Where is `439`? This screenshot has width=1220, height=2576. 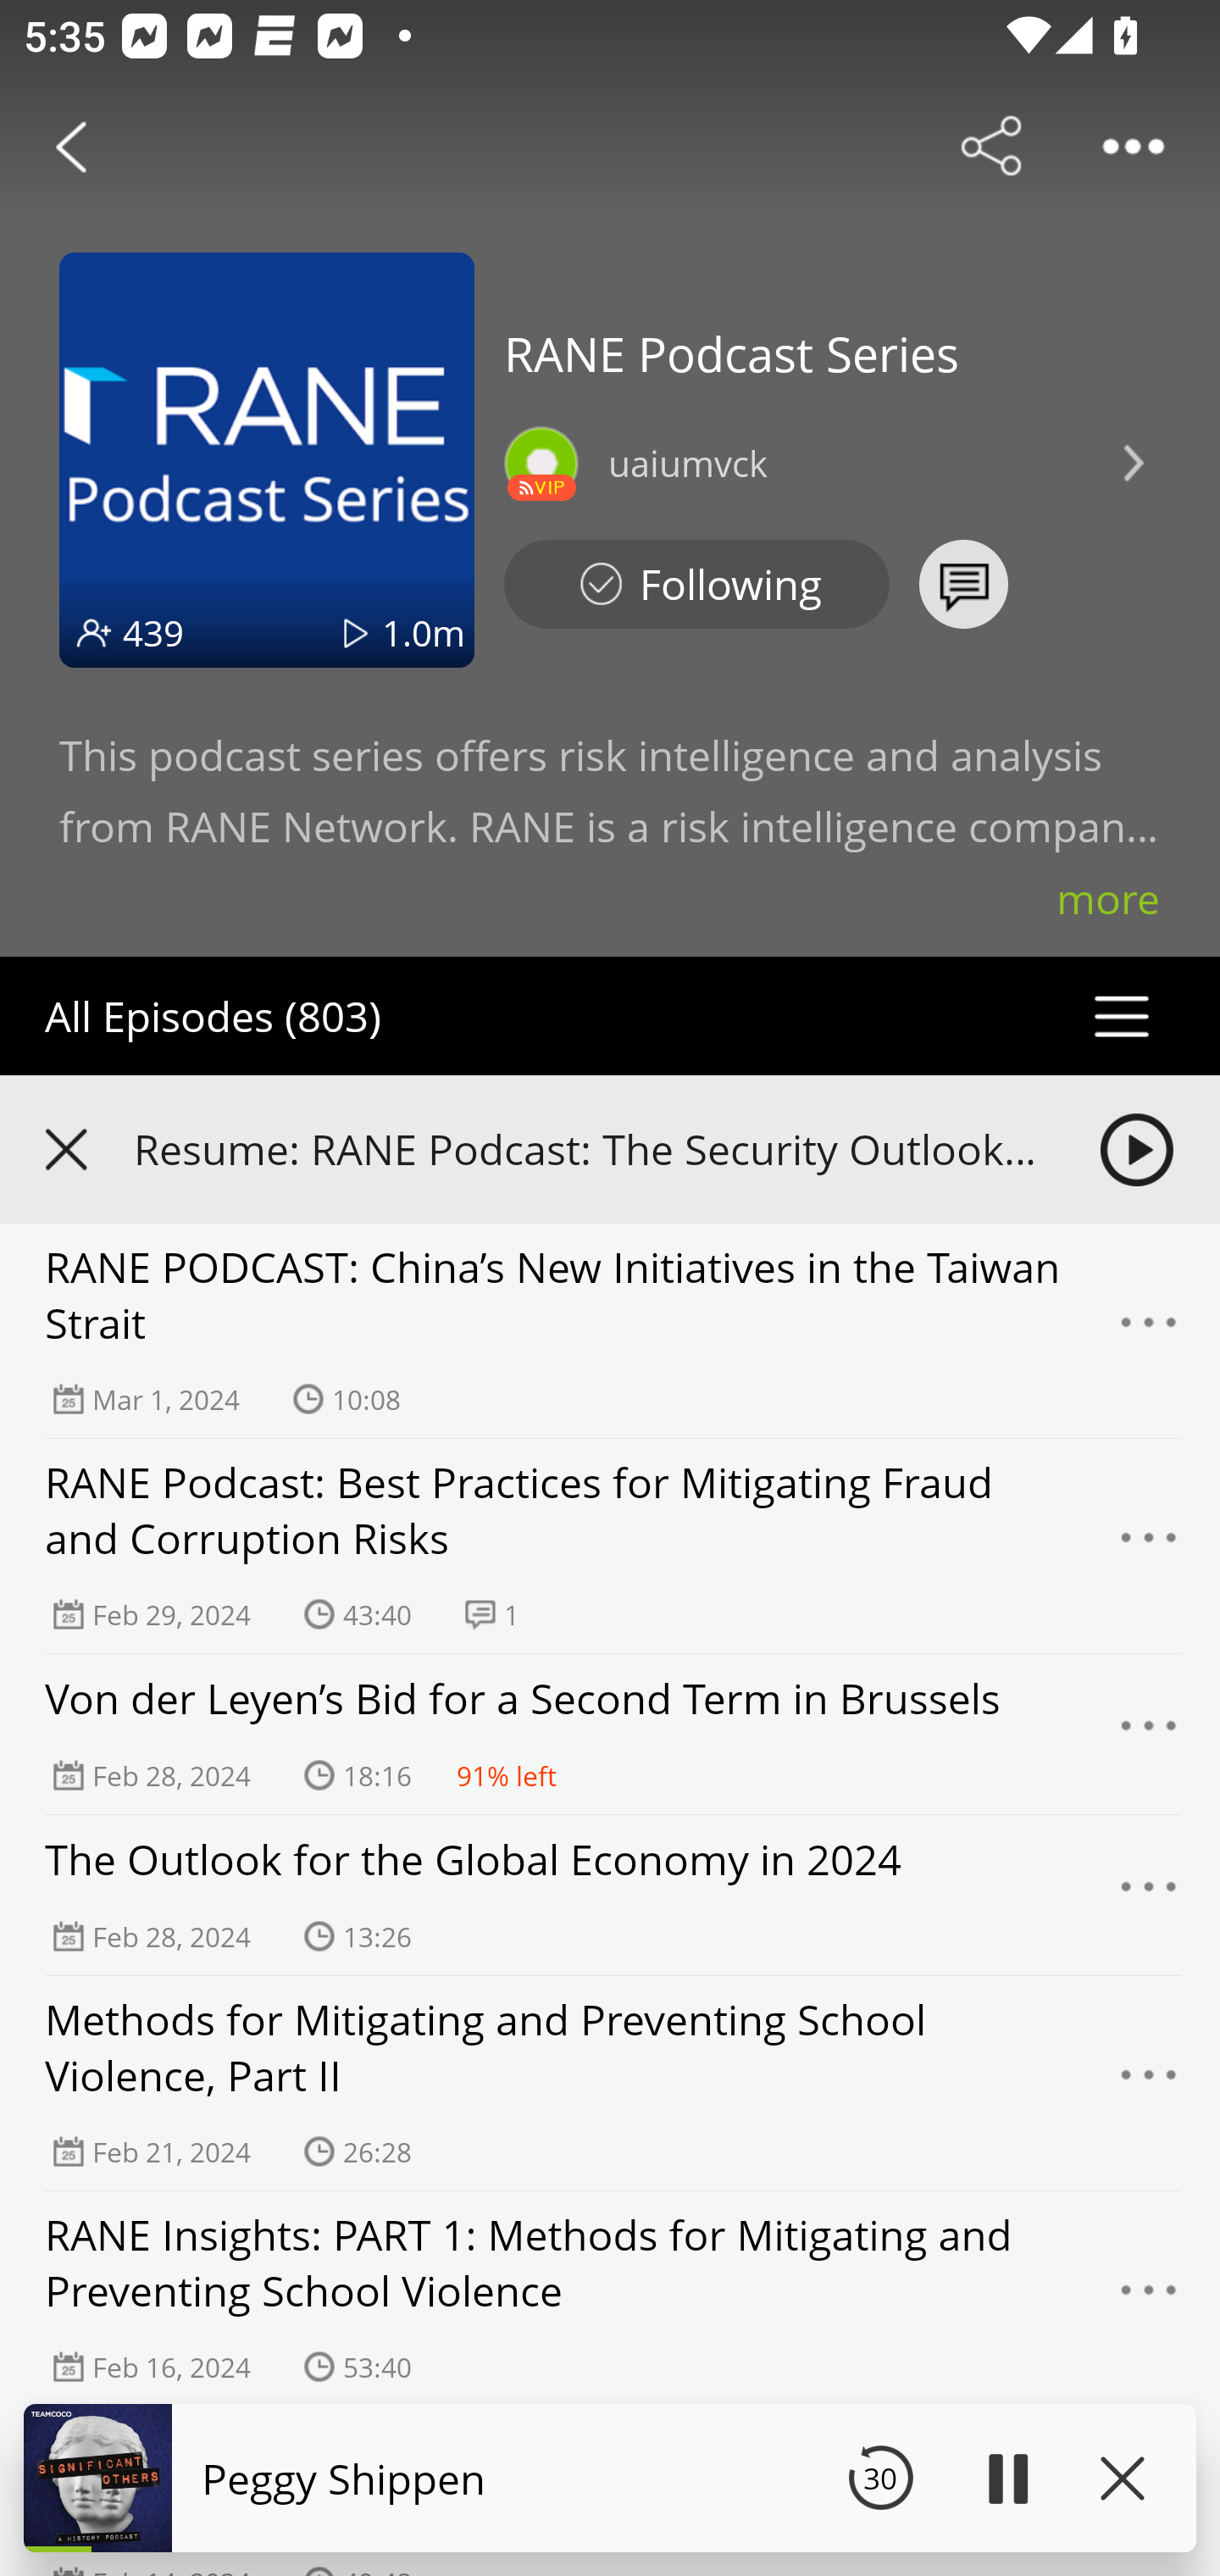
439 is located at coordinates (153, 632).